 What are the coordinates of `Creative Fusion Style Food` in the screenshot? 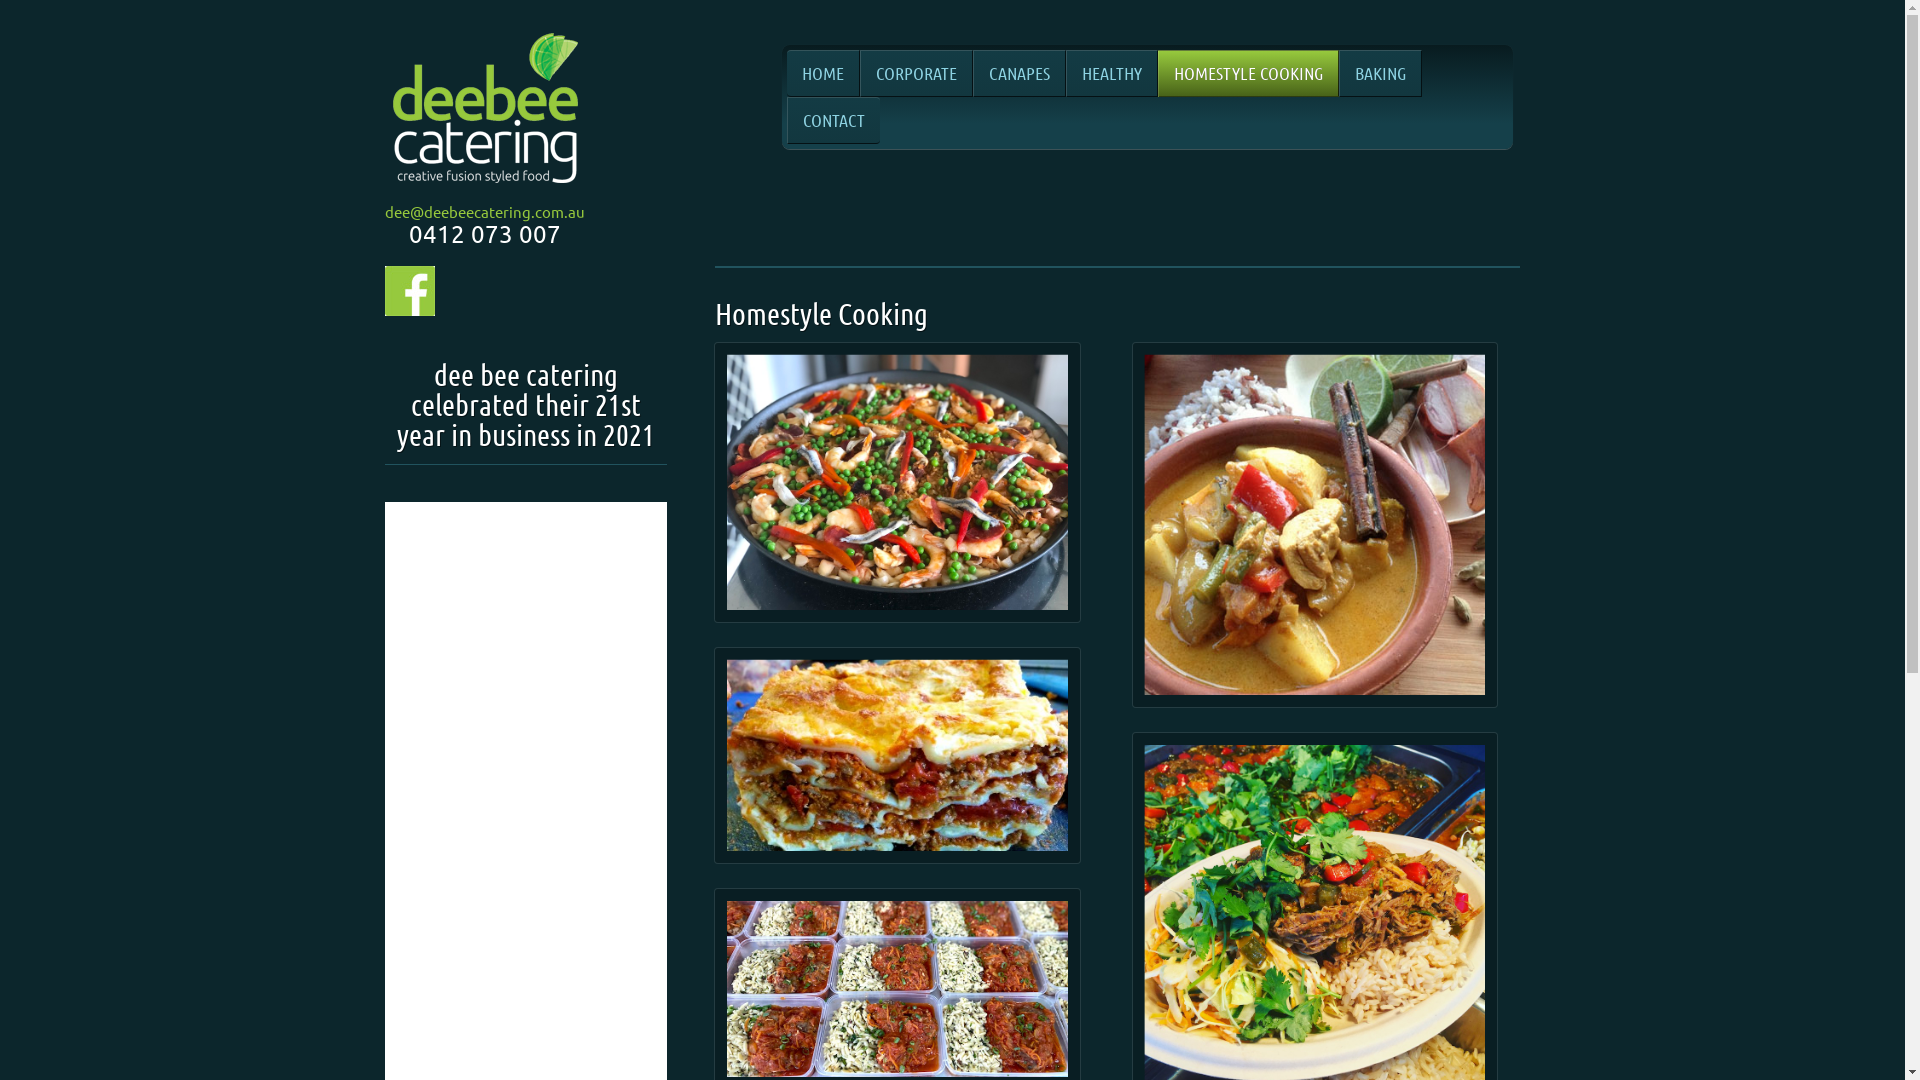 It's located at (485, 188).